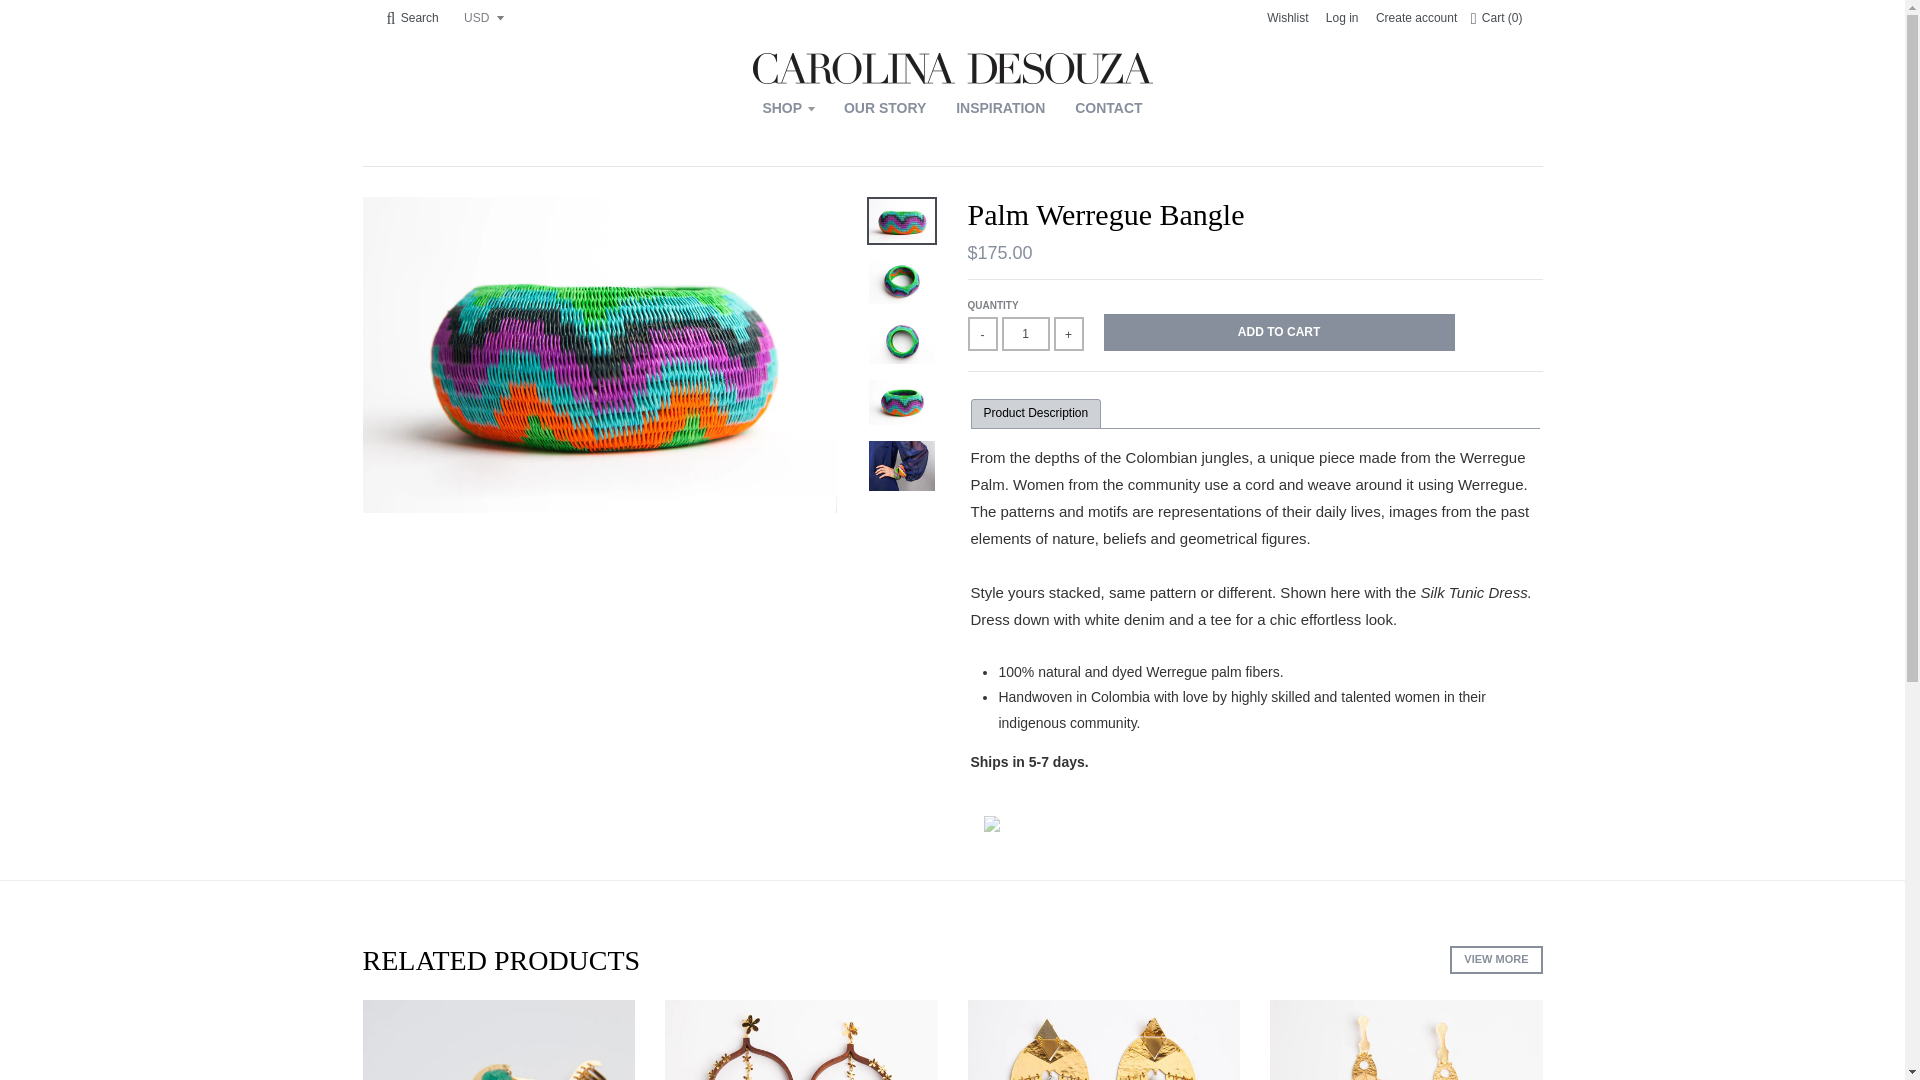 The height and width of the screenshot is (1080, 1920). Describe the element at coordinates (1342, 19) in the screenshot. I see `Log in` at that location.